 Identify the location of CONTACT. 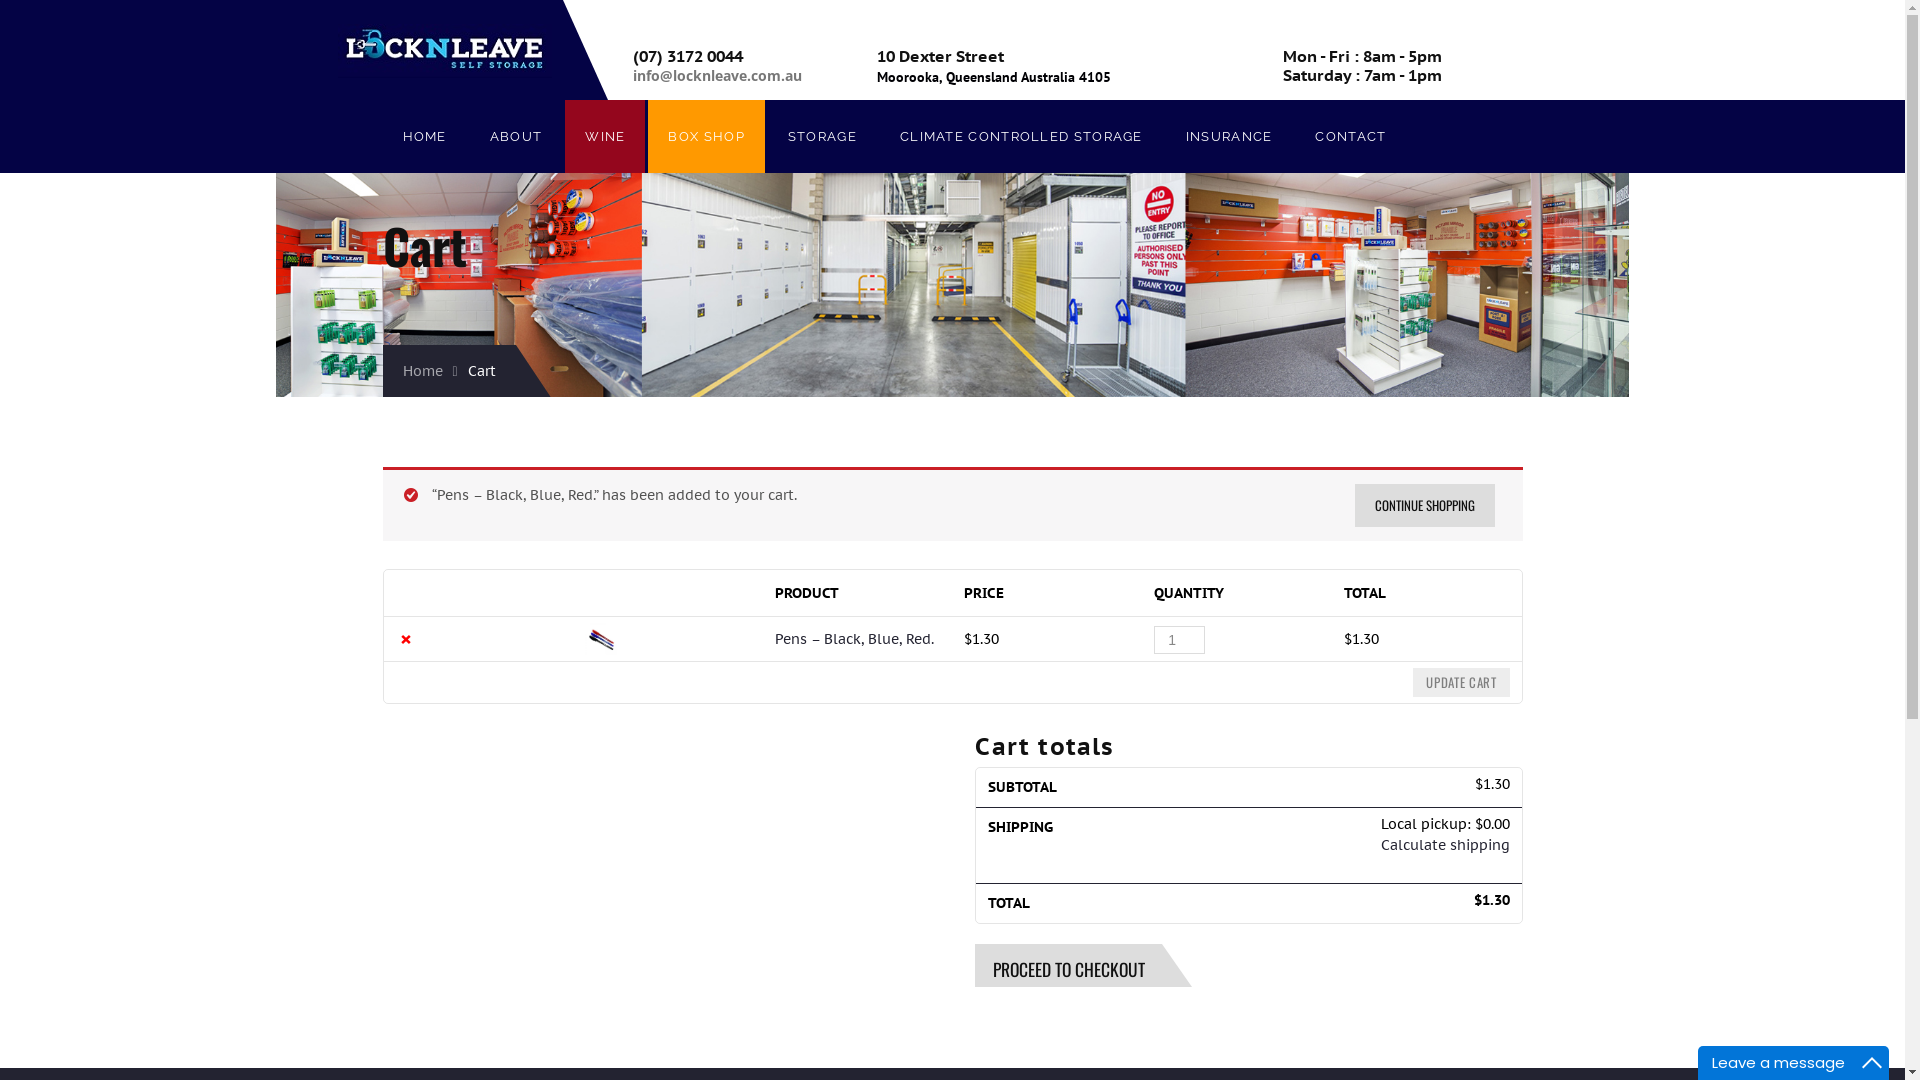
(1350, 136).